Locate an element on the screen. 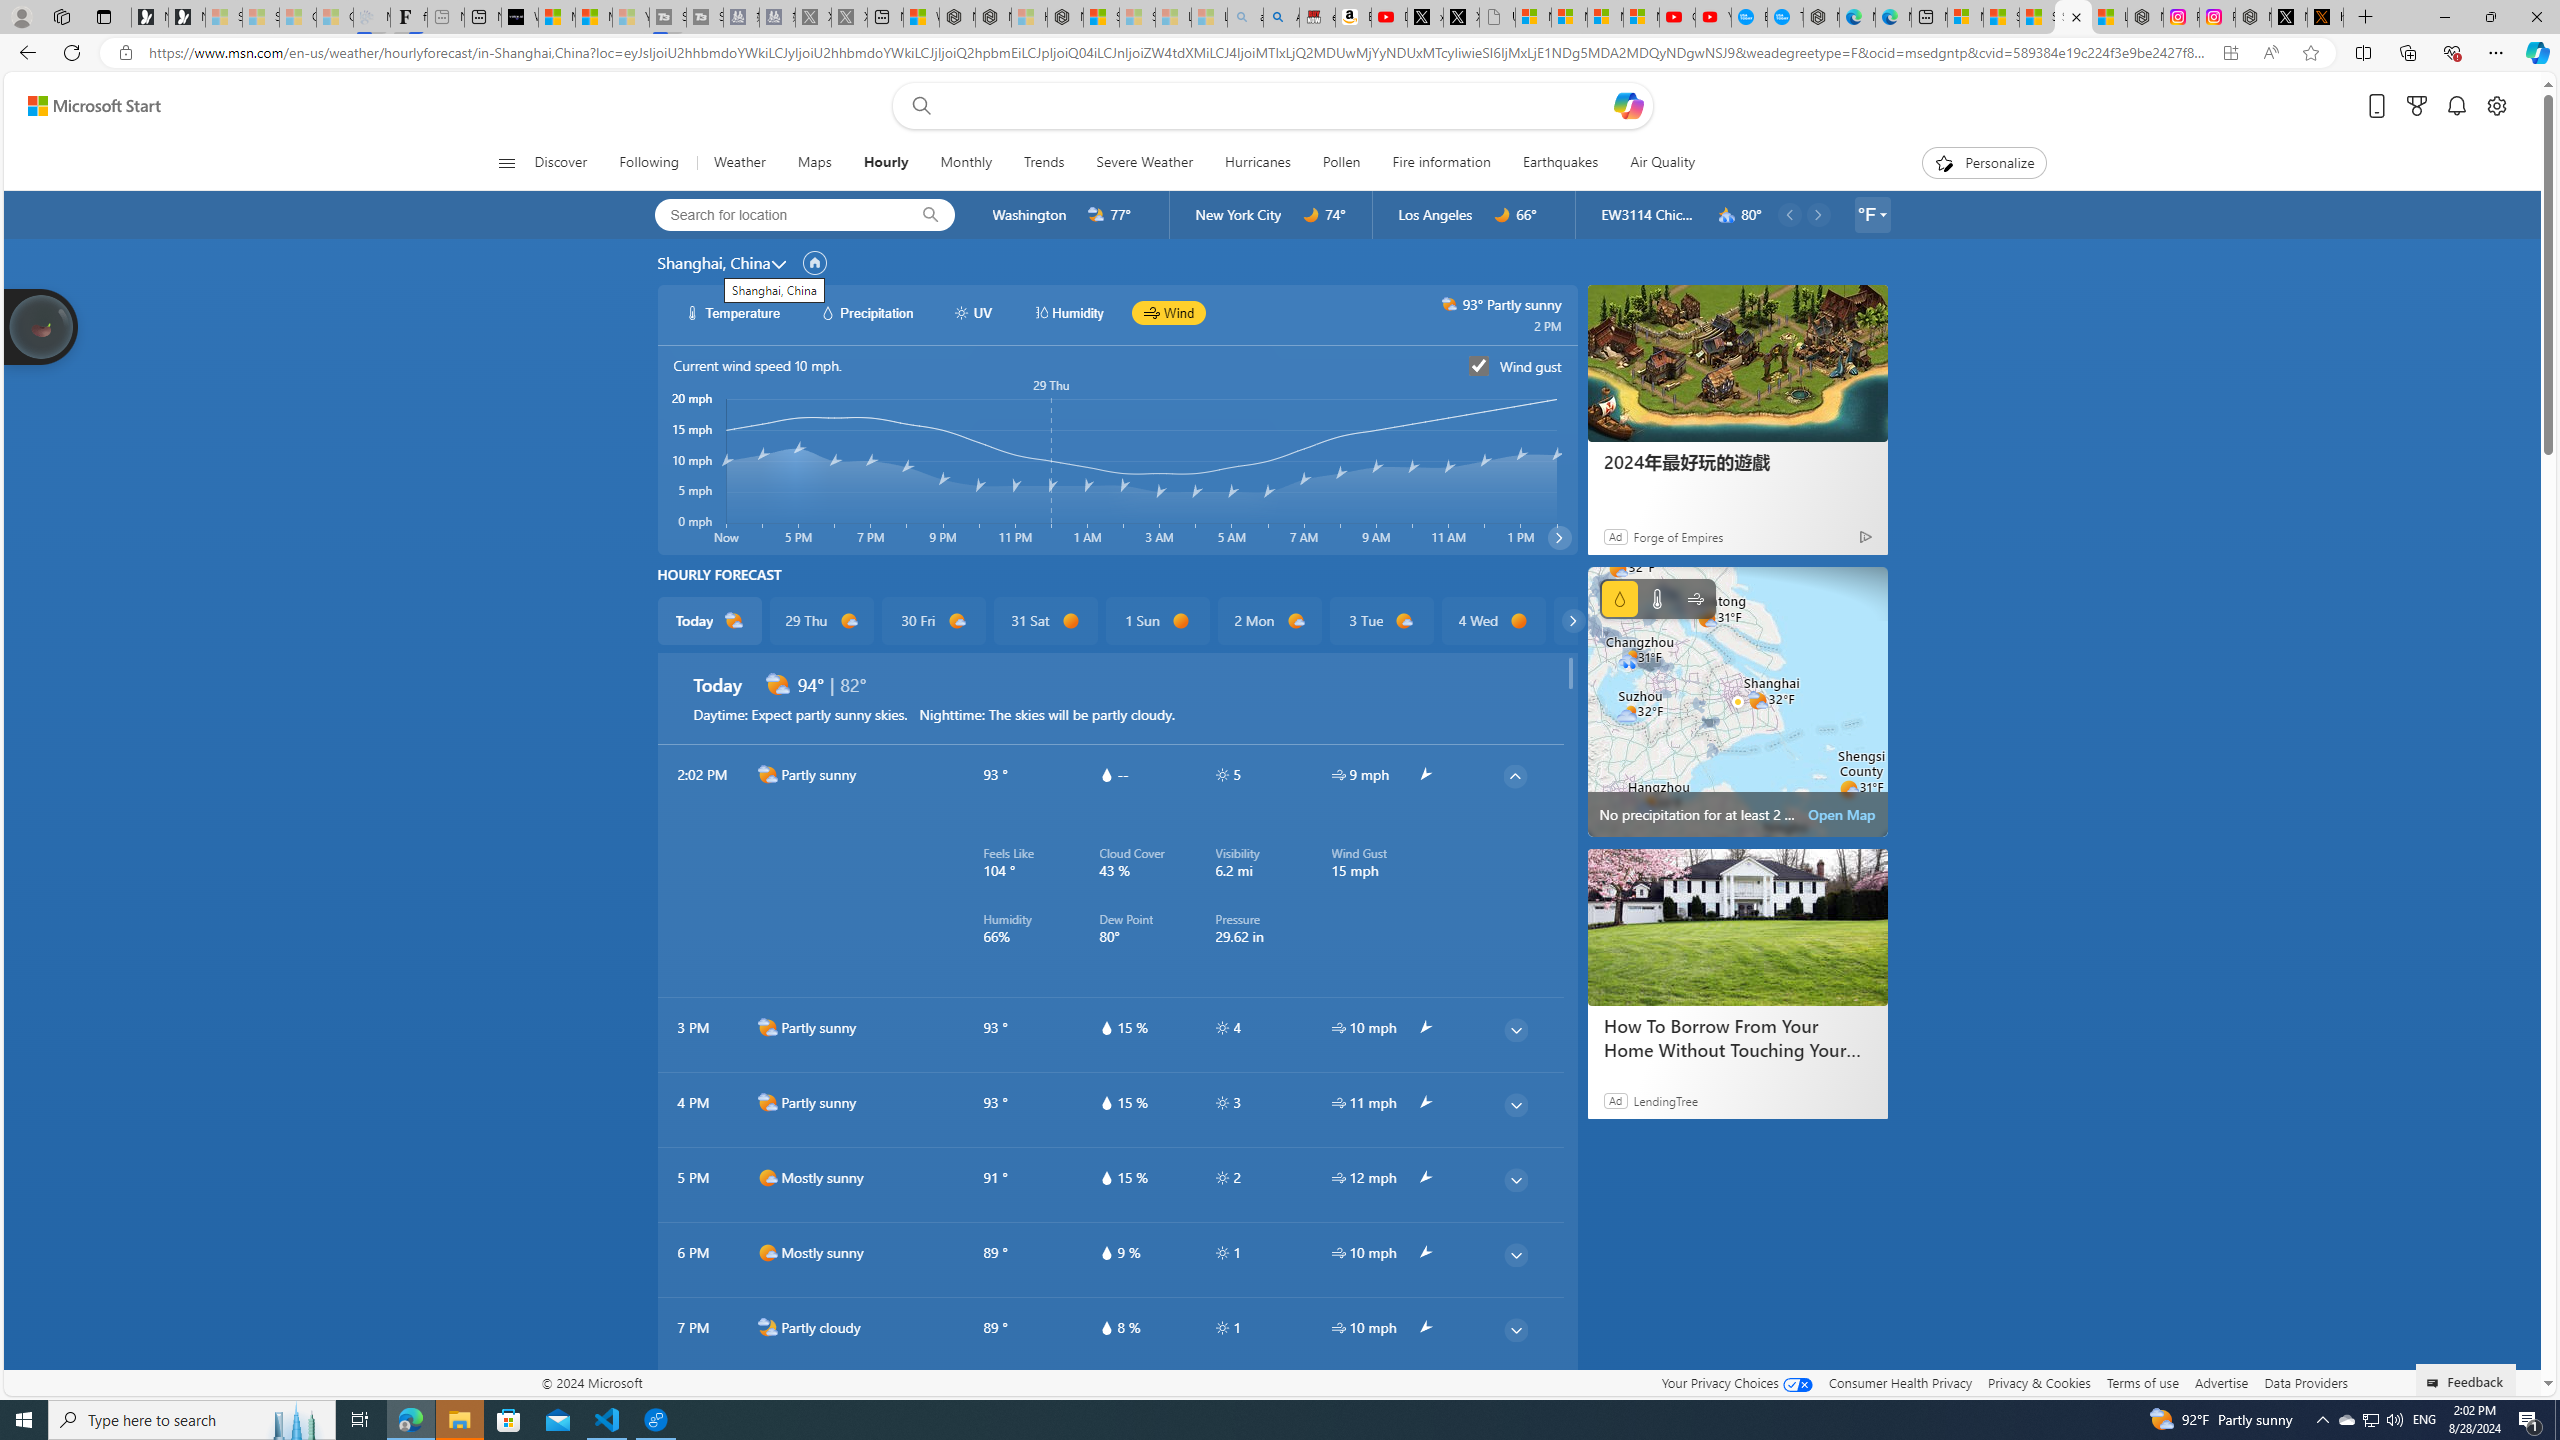 The image size is (2560, 1440). hourlyChart/windBlack is located at coordinates (1153, 312).